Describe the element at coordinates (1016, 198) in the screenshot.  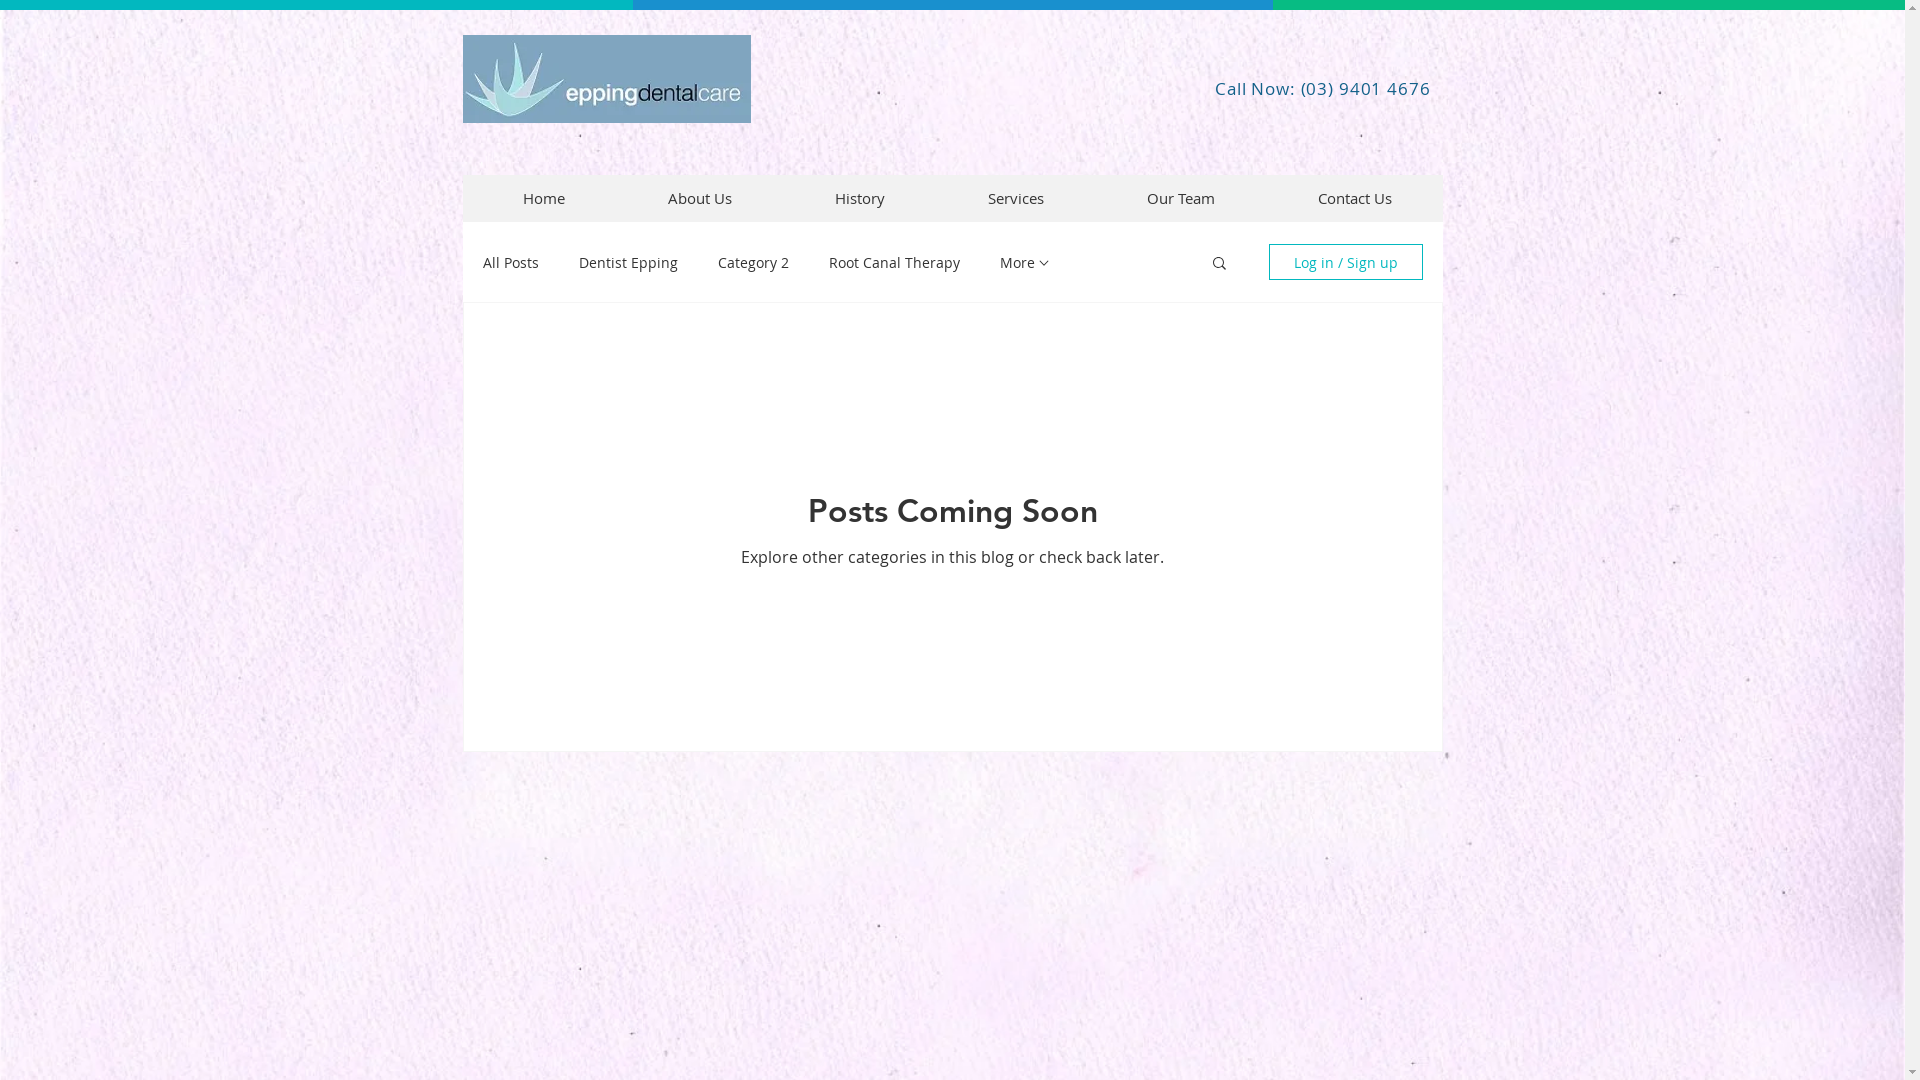
I see `Services` at that location.